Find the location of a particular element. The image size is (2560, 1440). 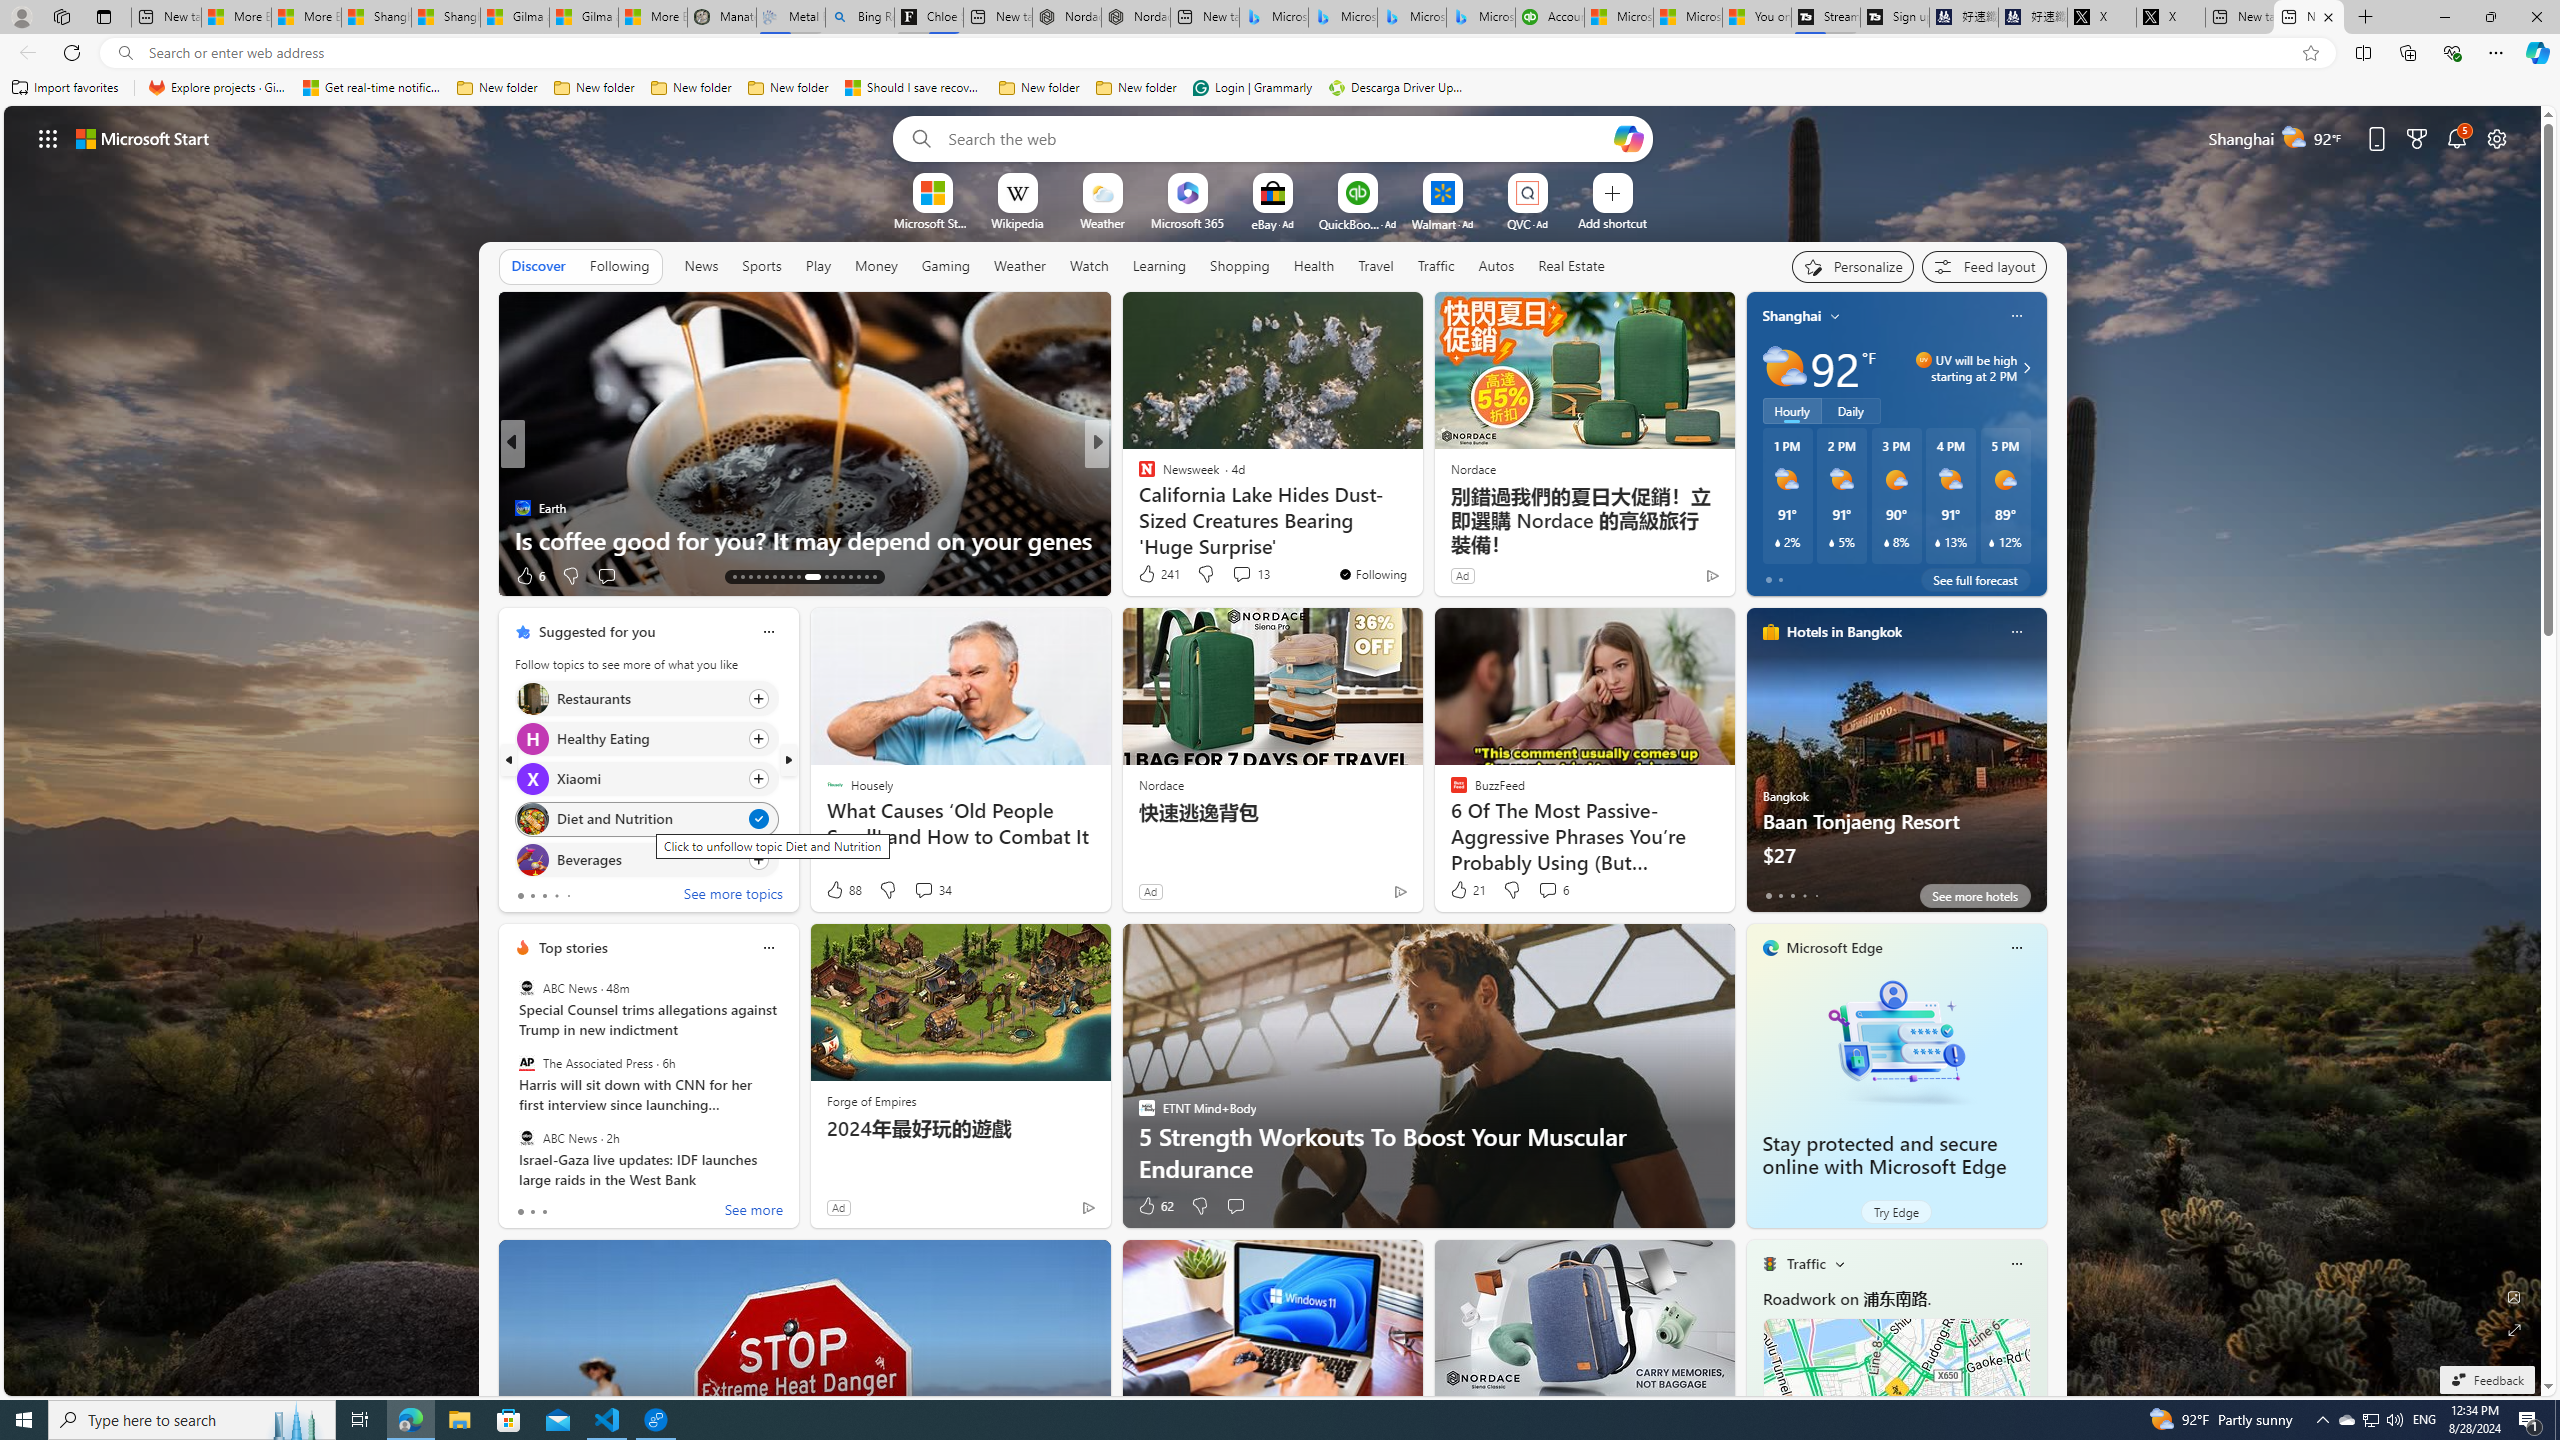

2 Like is located at coordinates (1145, 576).